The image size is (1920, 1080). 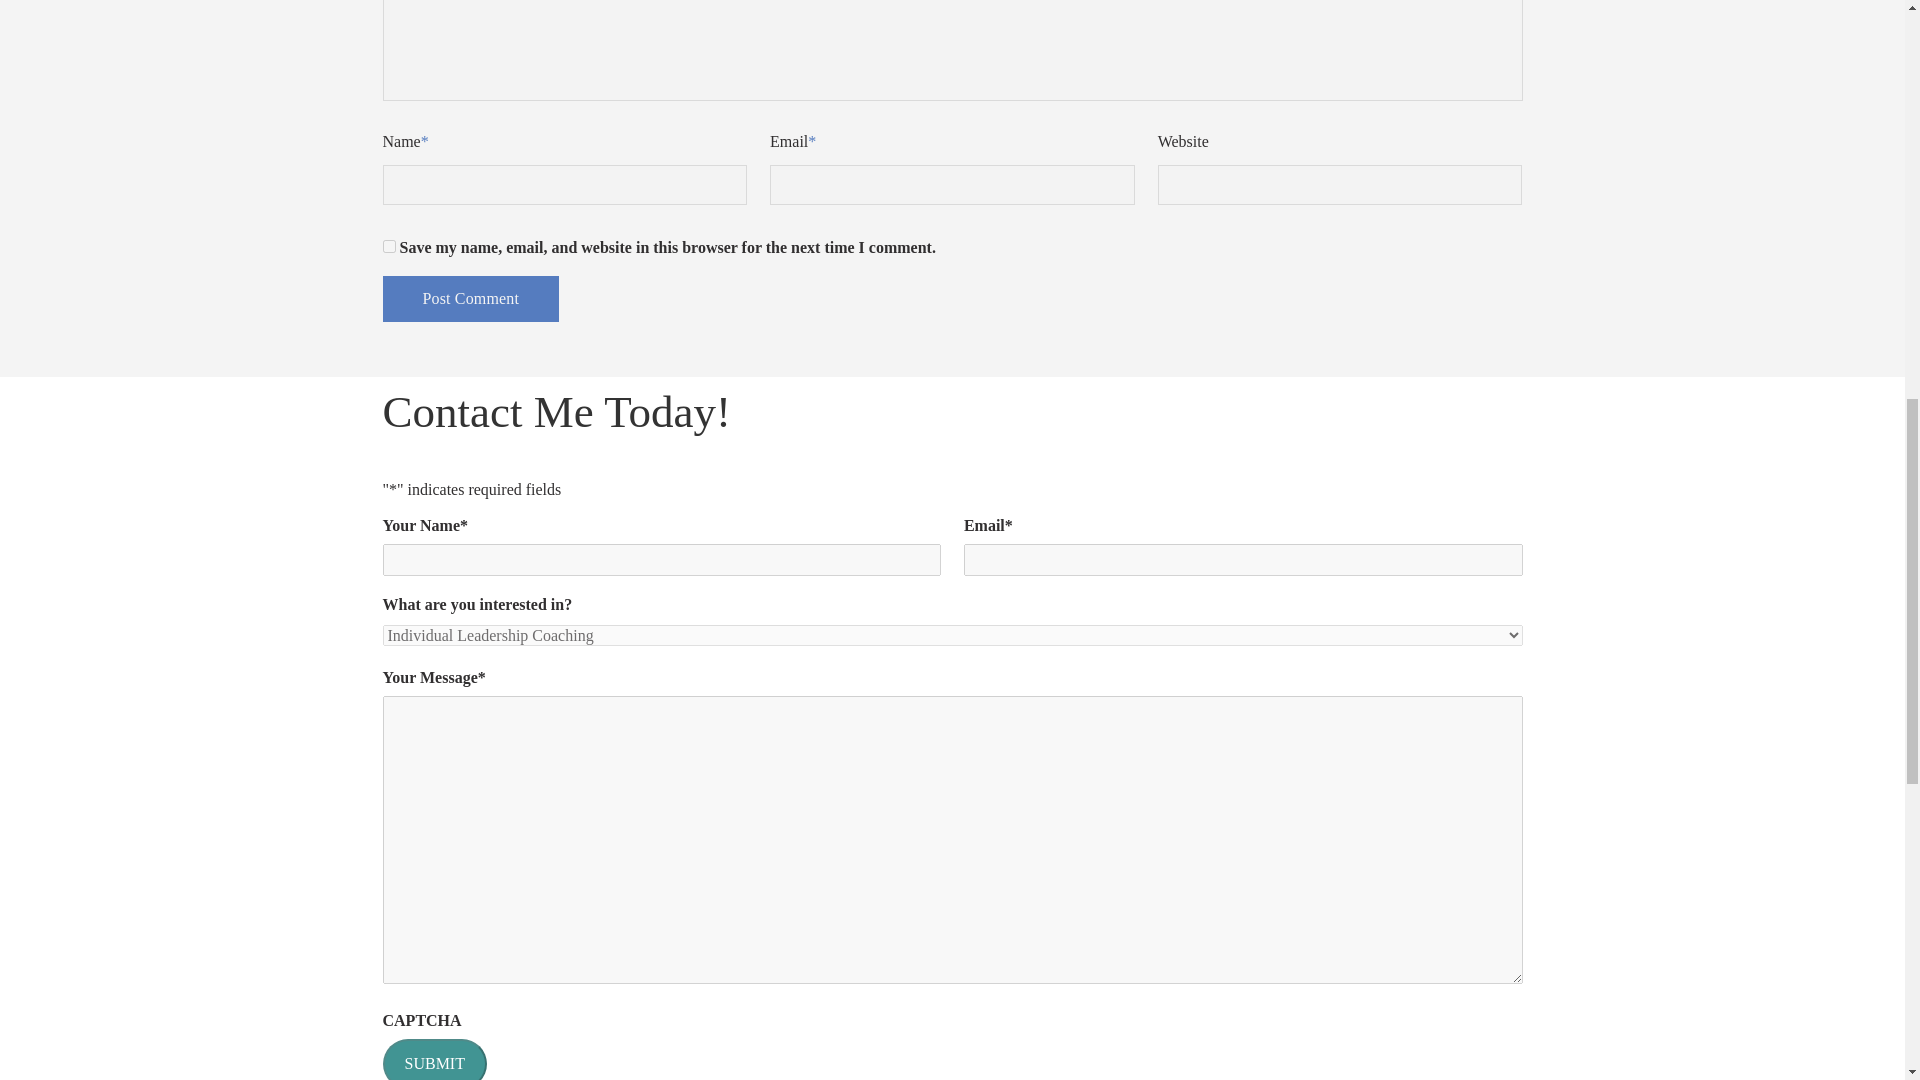 What do you see at coordinates (434, 1059) in the screenshot?
I see `Submit` at bounding box center [434, 1059].